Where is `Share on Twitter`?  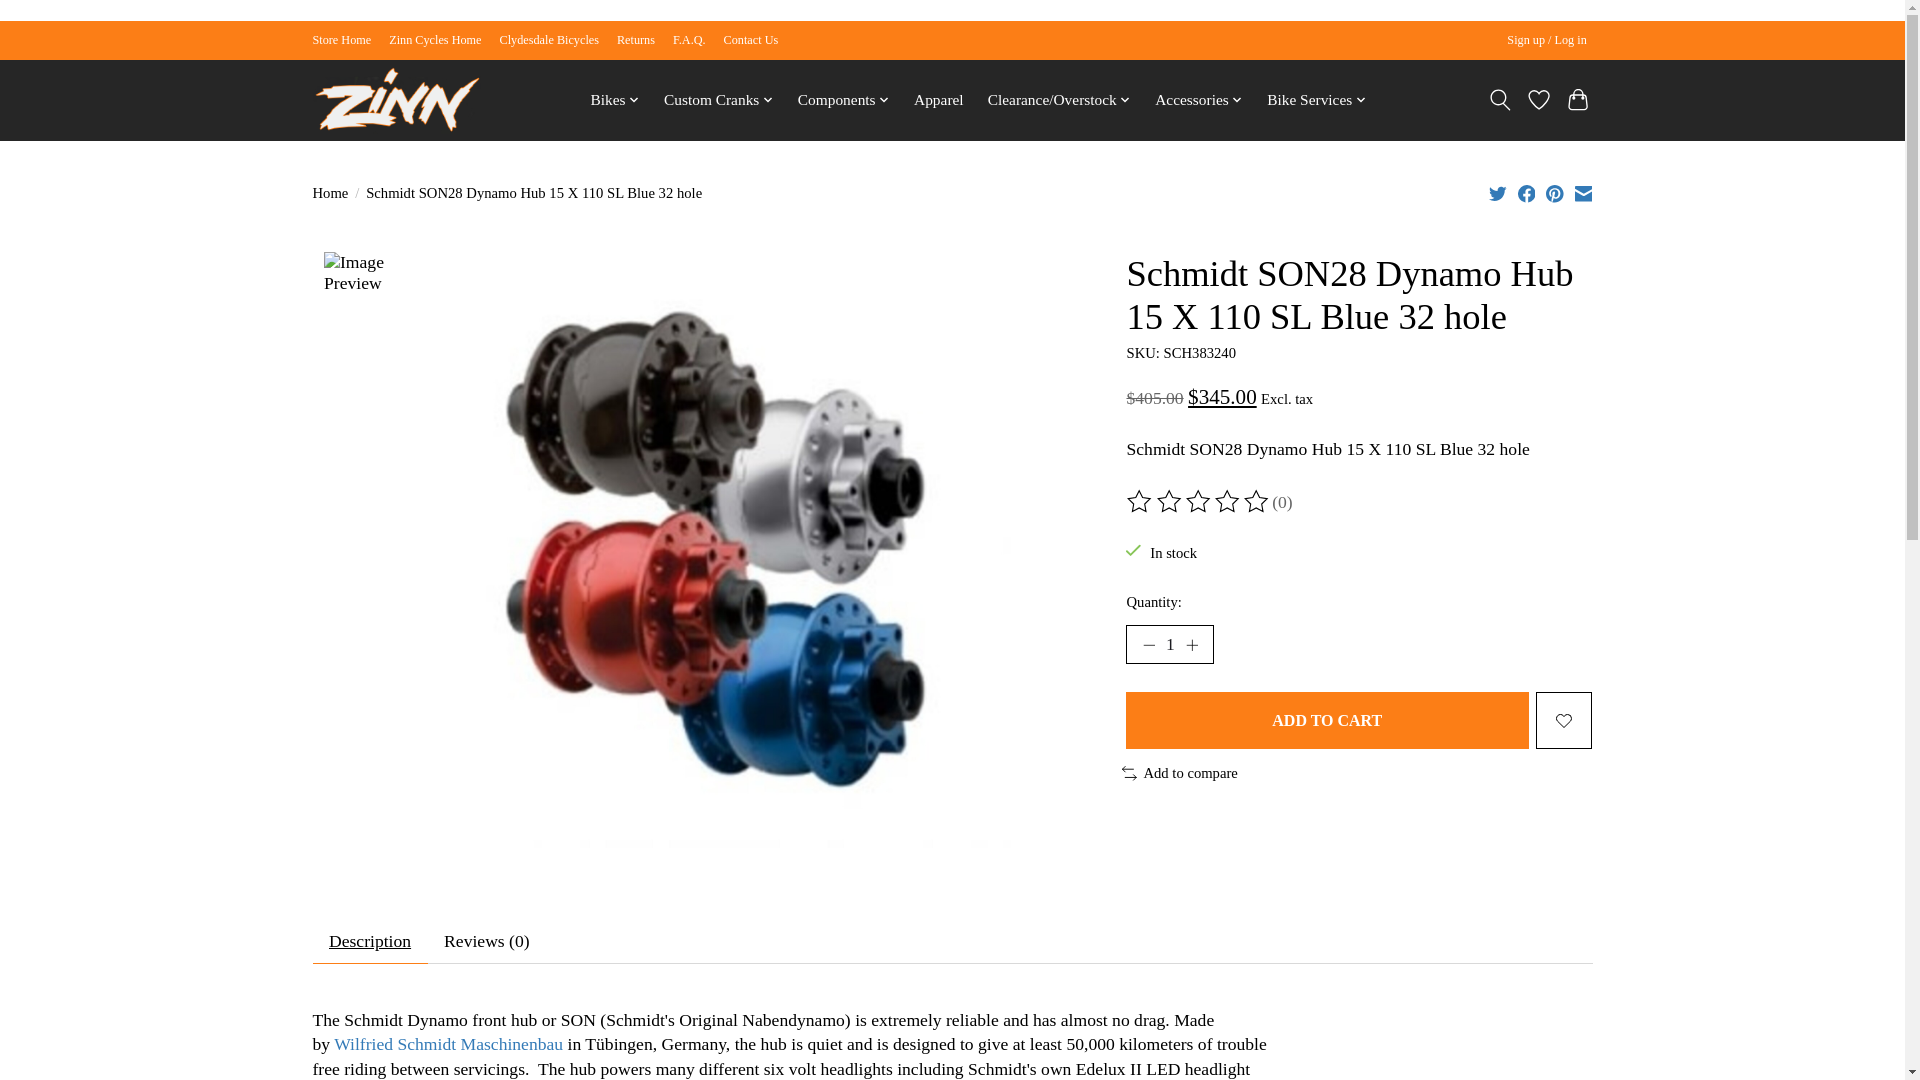 Share on Twitter is located at coordinates (1498, 194).